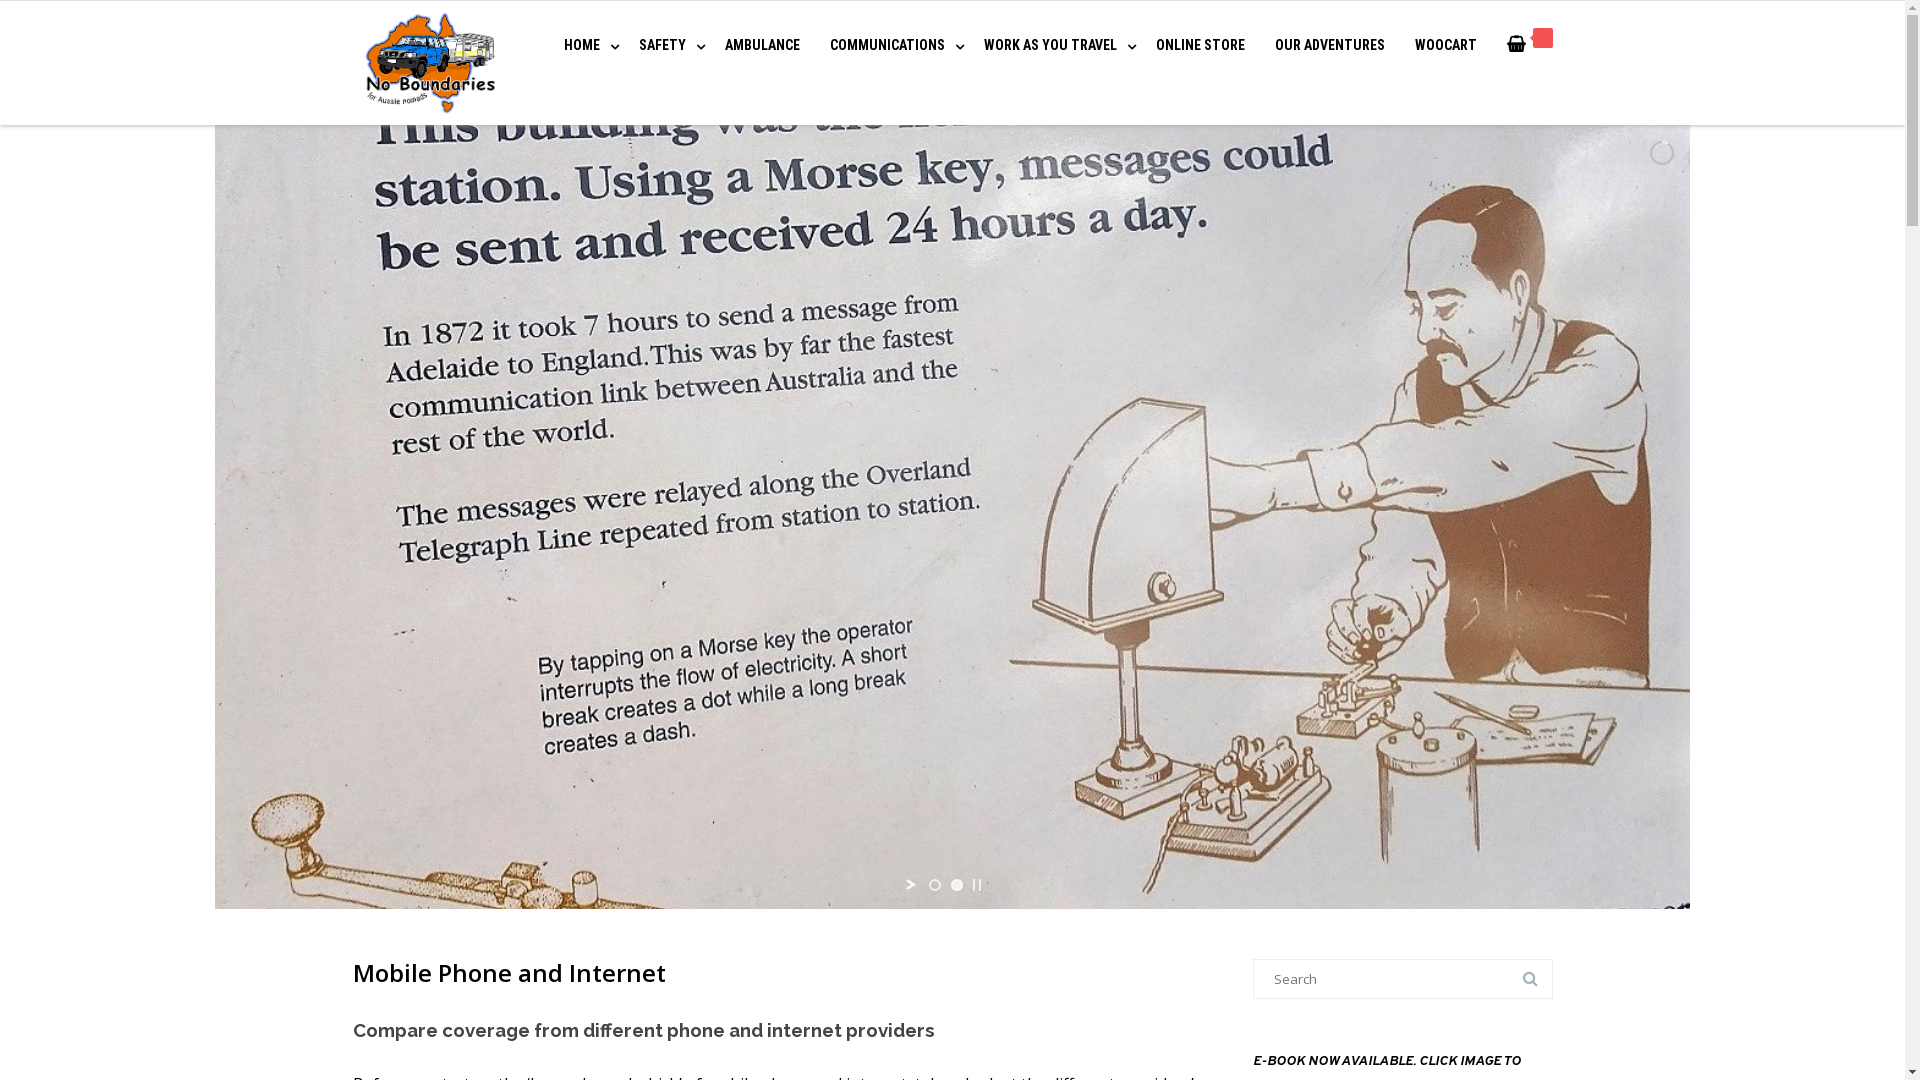  I want to click on Search for:, so click(1402, 979).